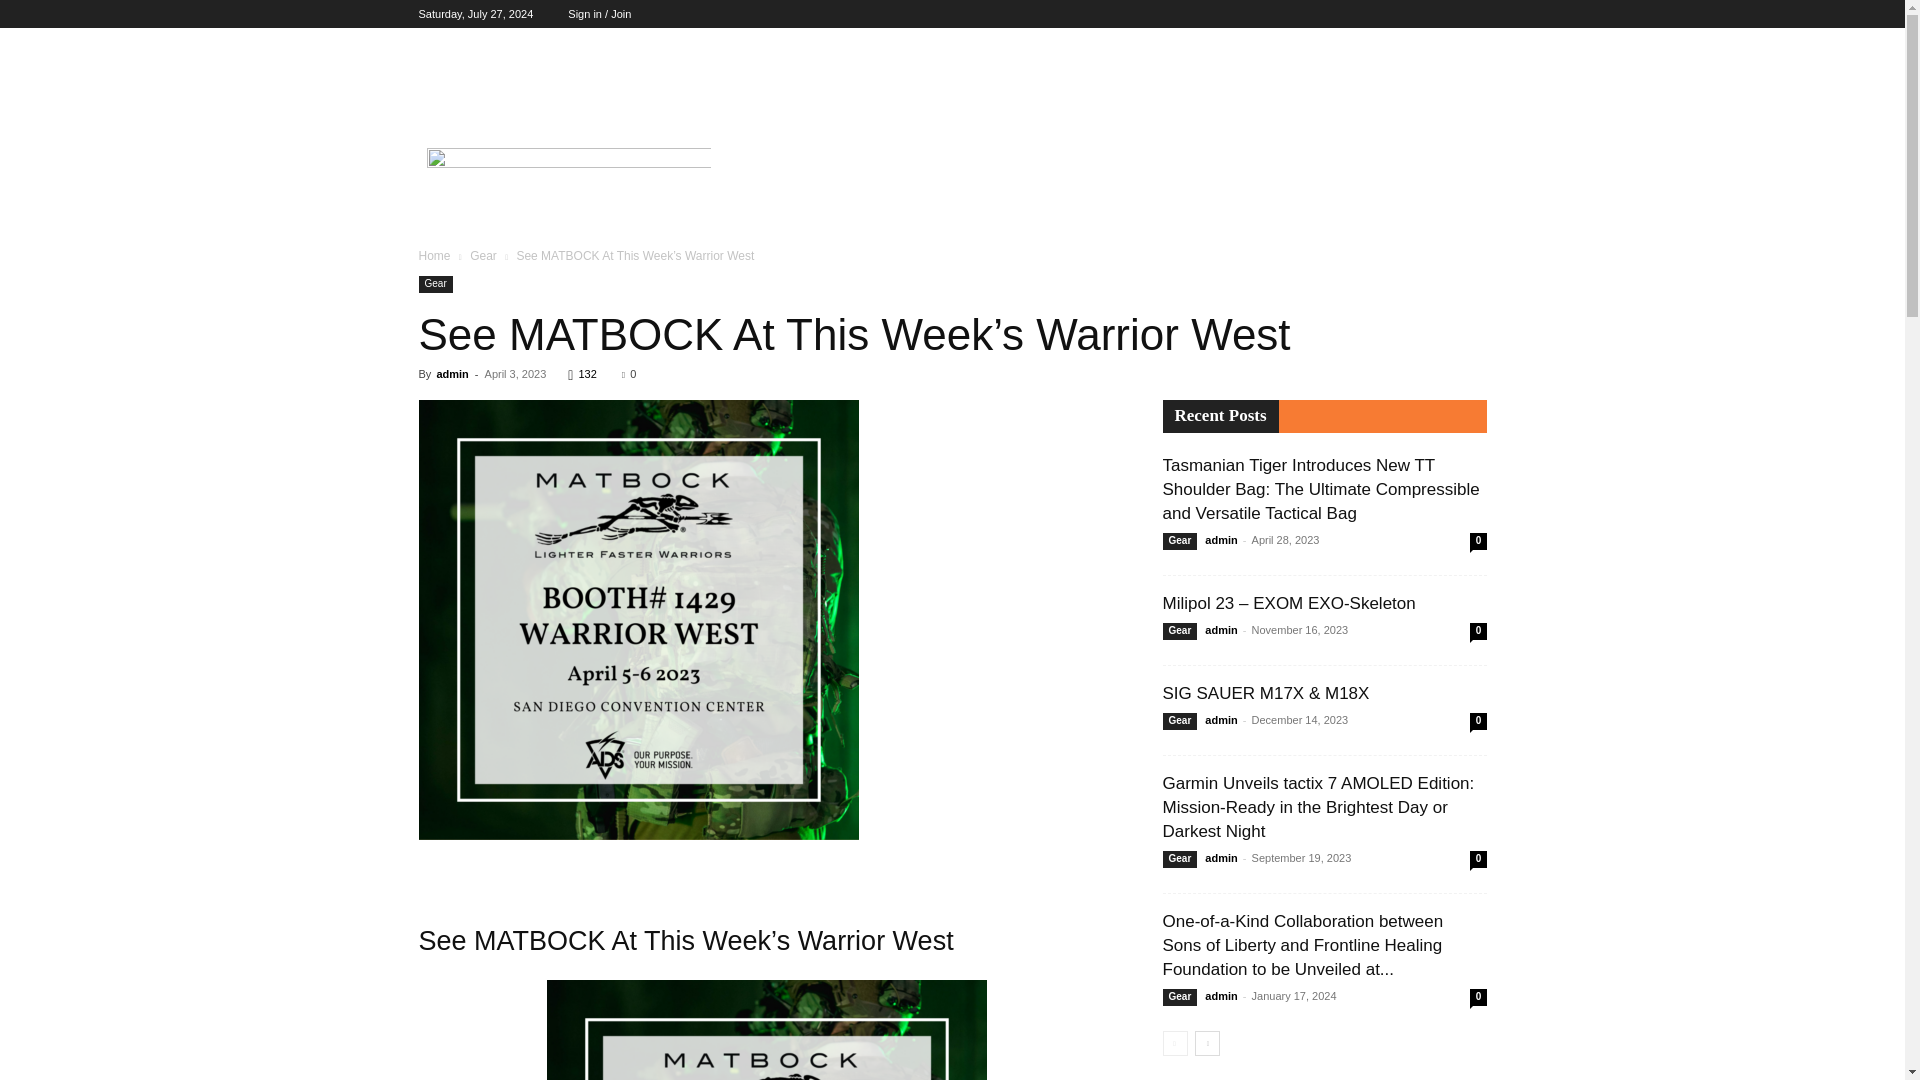 The height and width of the screenshot is (1080, 1920). Describe the element at coordinates (454, 52) in the screenshot. I see `Home` at that location.